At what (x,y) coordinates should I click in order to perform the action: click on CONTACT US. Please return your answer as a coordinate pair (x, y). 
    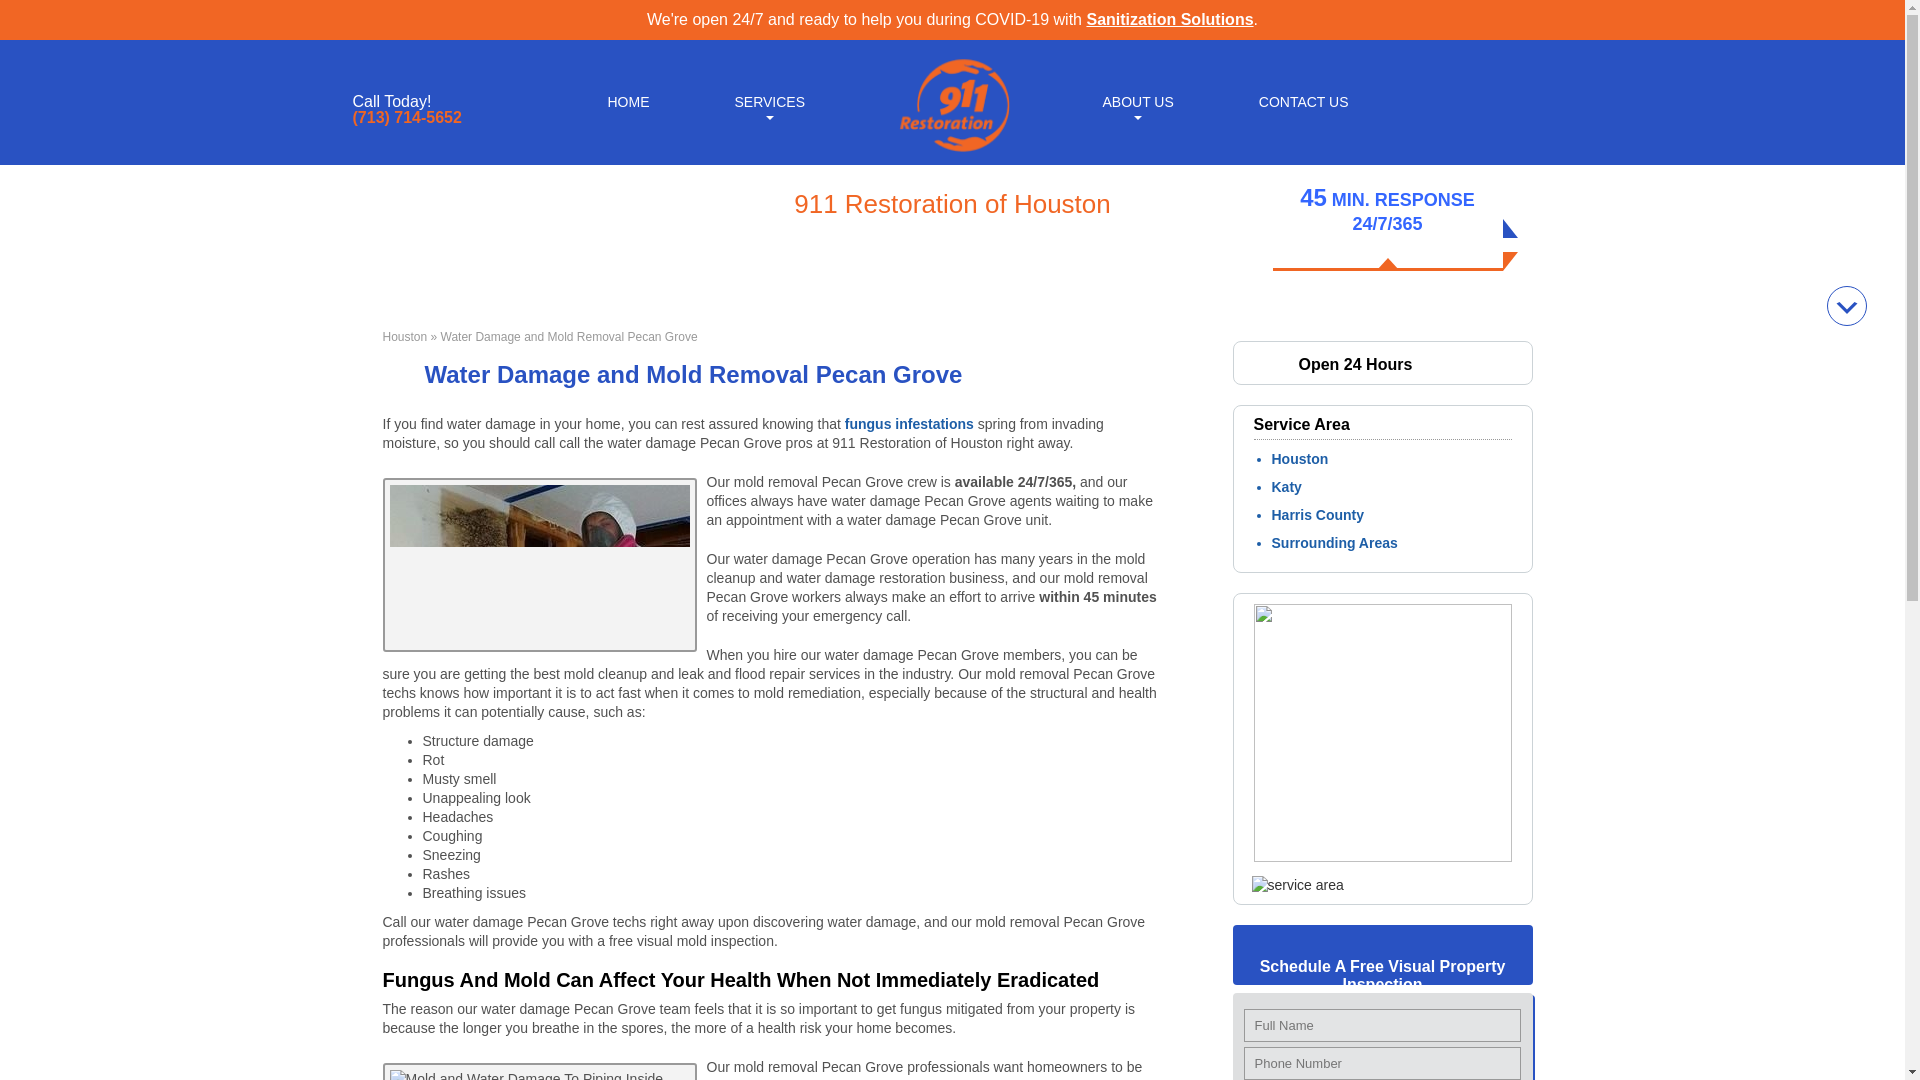
    Looking at the image, I should click on (1304, 100).